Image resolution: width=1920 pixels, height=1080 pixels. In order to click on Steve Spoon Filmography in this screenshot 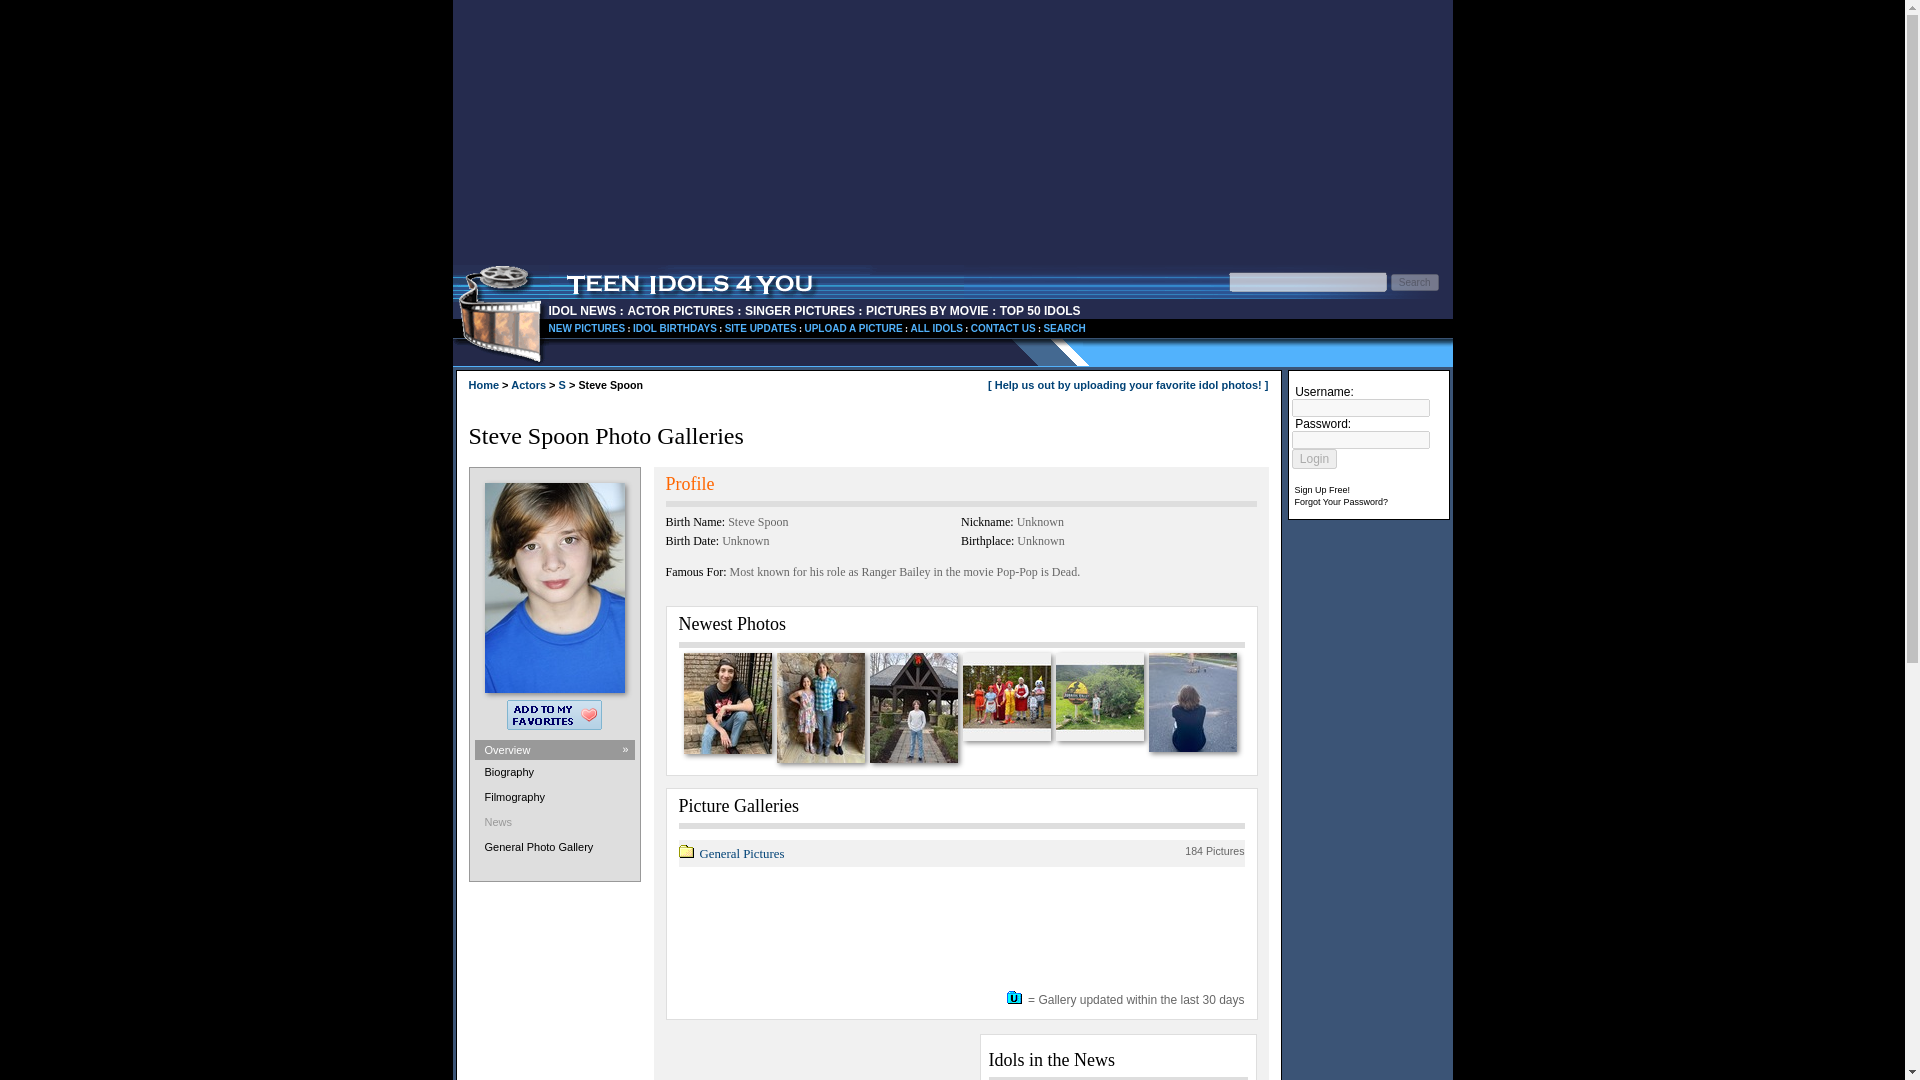, I will do `click(586, 328)`.